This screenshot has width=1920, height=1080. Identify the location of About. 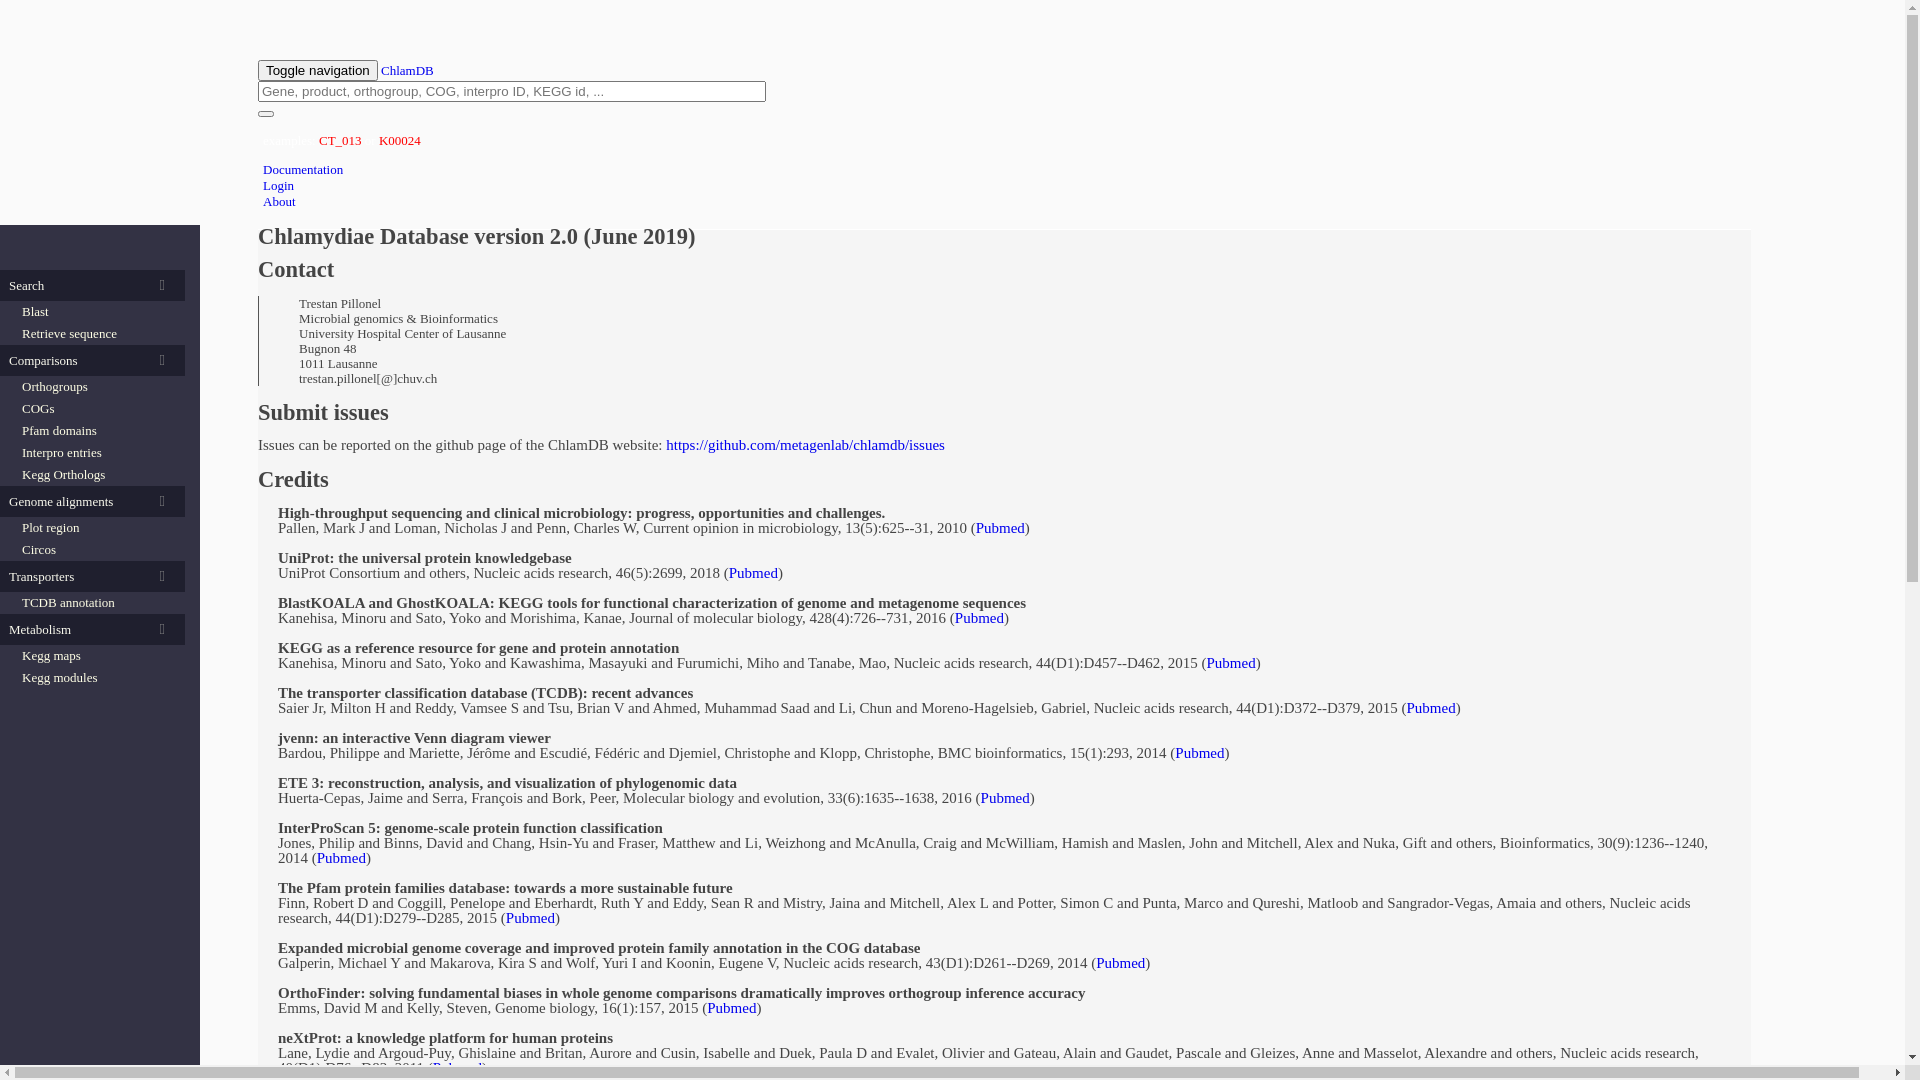
(280, 202).